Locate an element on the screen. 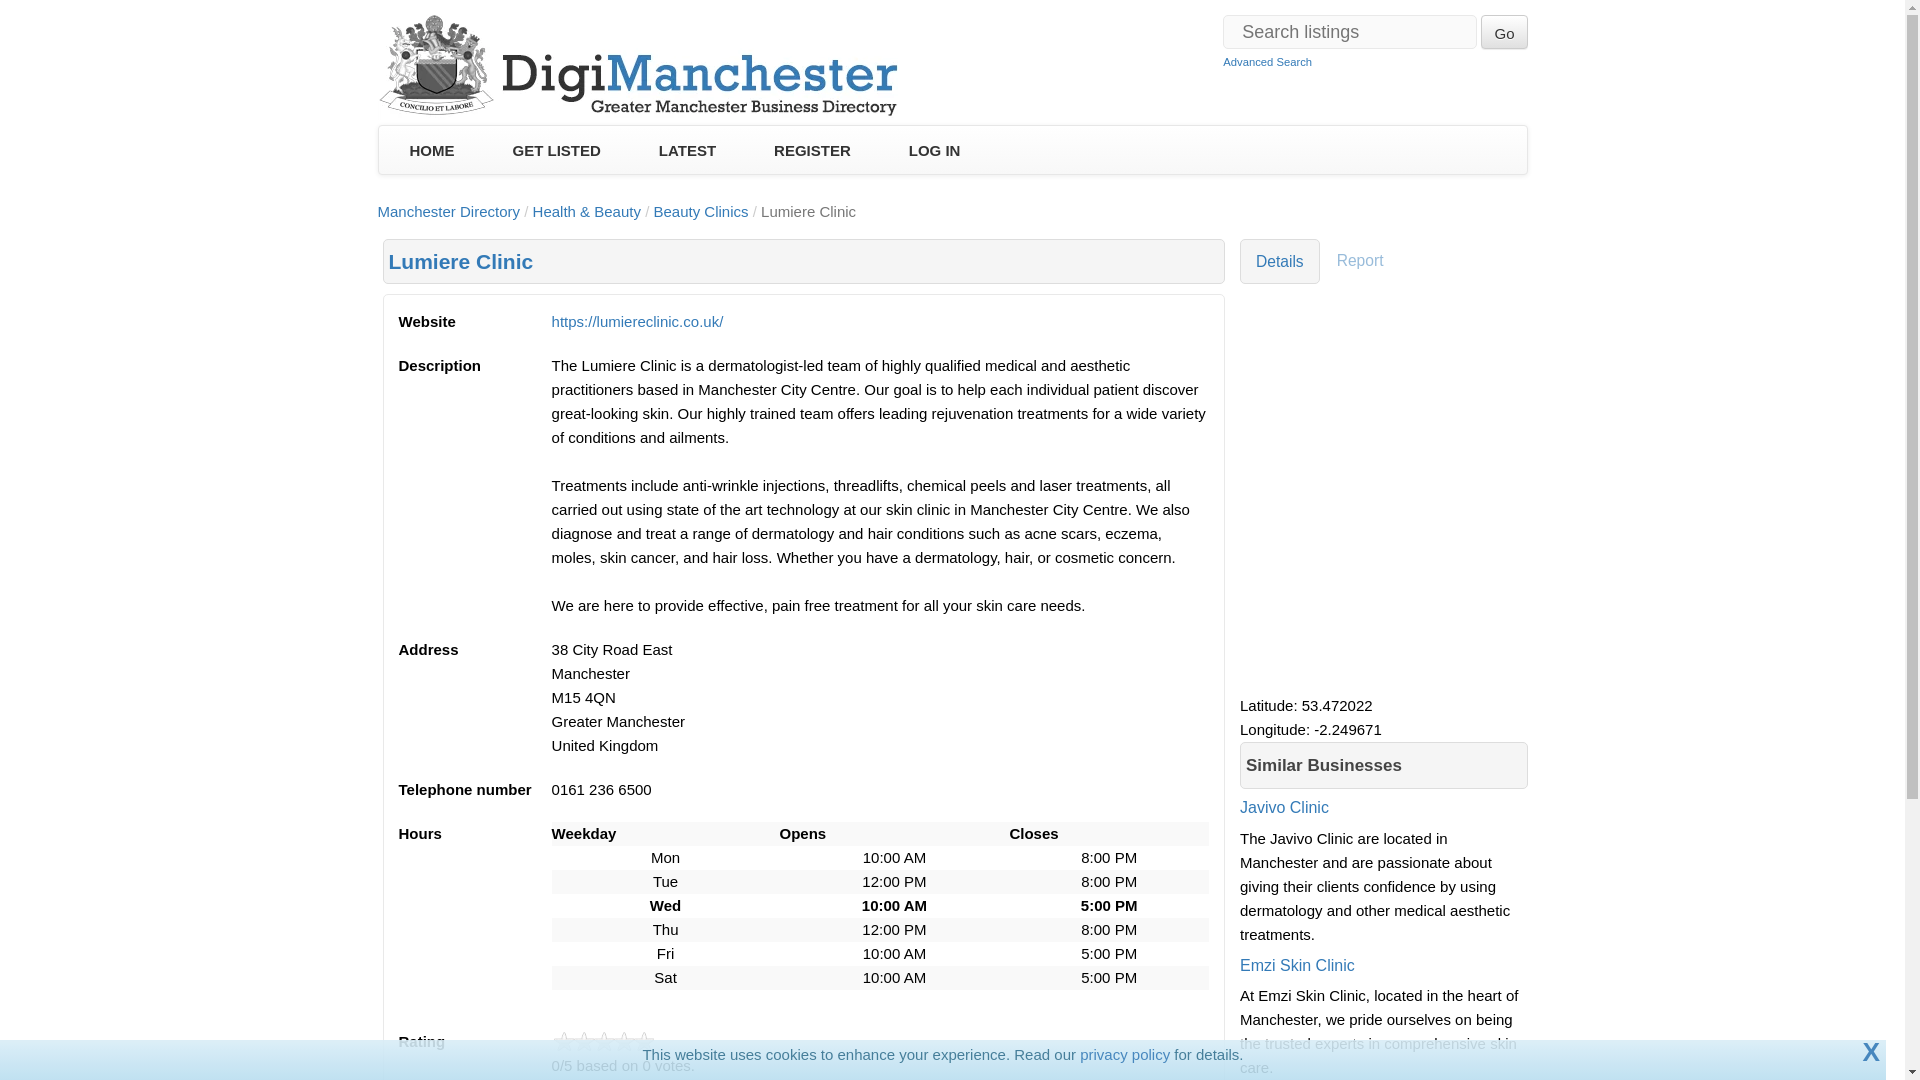 This screenshot has width=1920, height=1080. HOME is located at coordinates (430, 151).